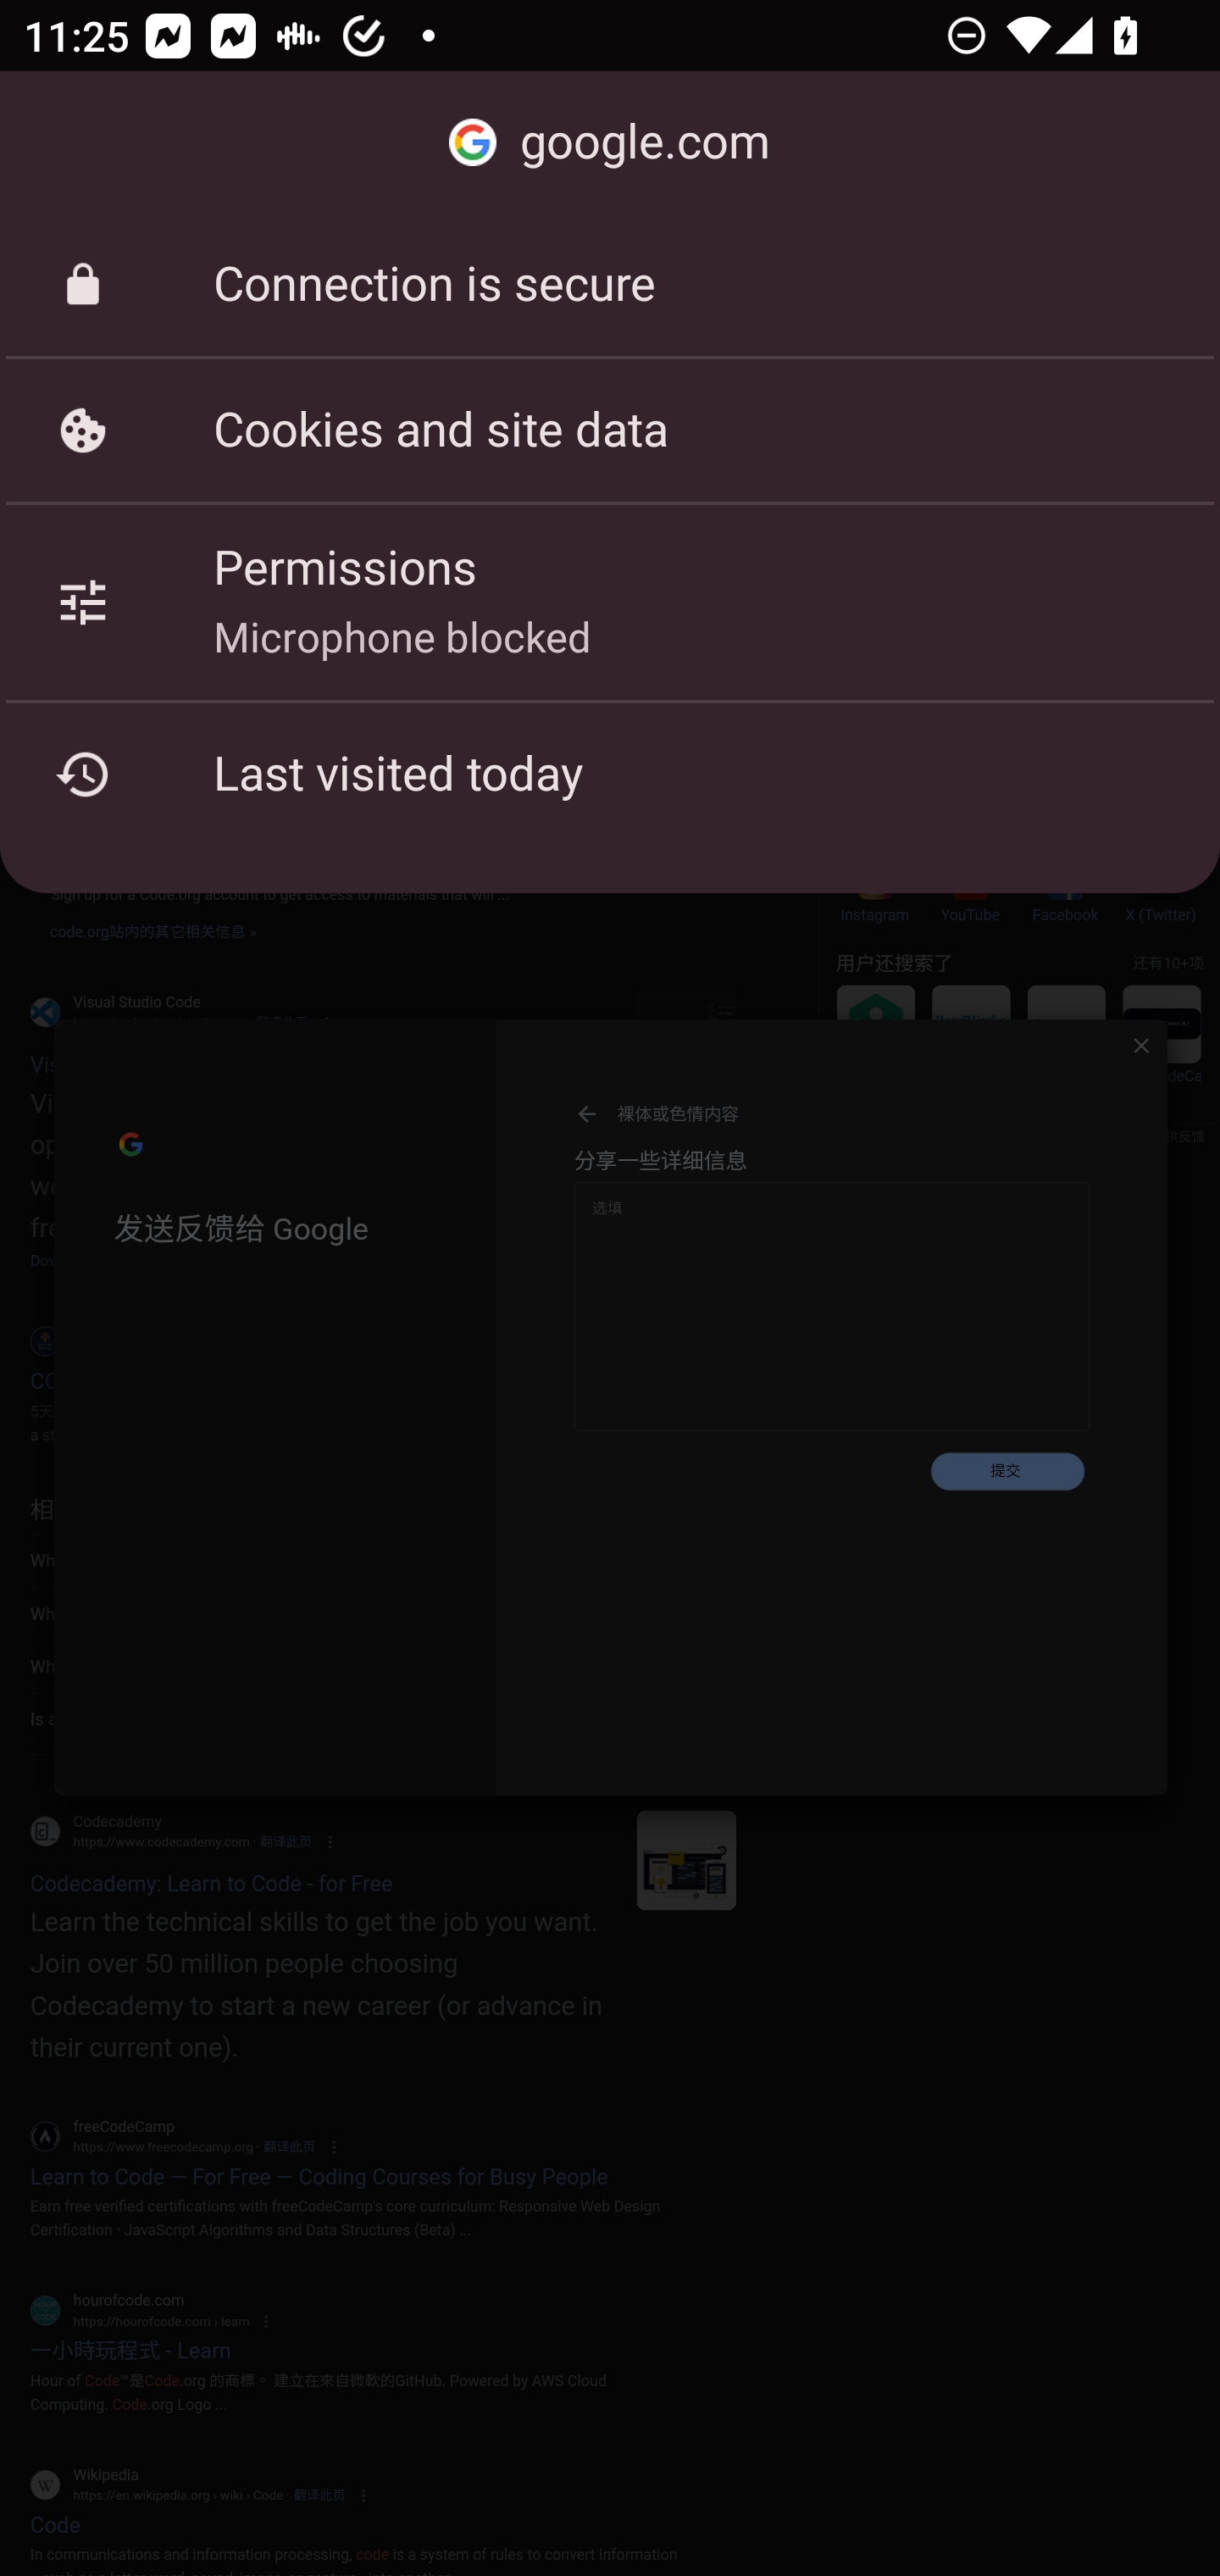 The width and height of the screenshot is (1220, 2576). Describe the element at coordinates (610, 142) in the screenshot. I see `google.com` at that location.